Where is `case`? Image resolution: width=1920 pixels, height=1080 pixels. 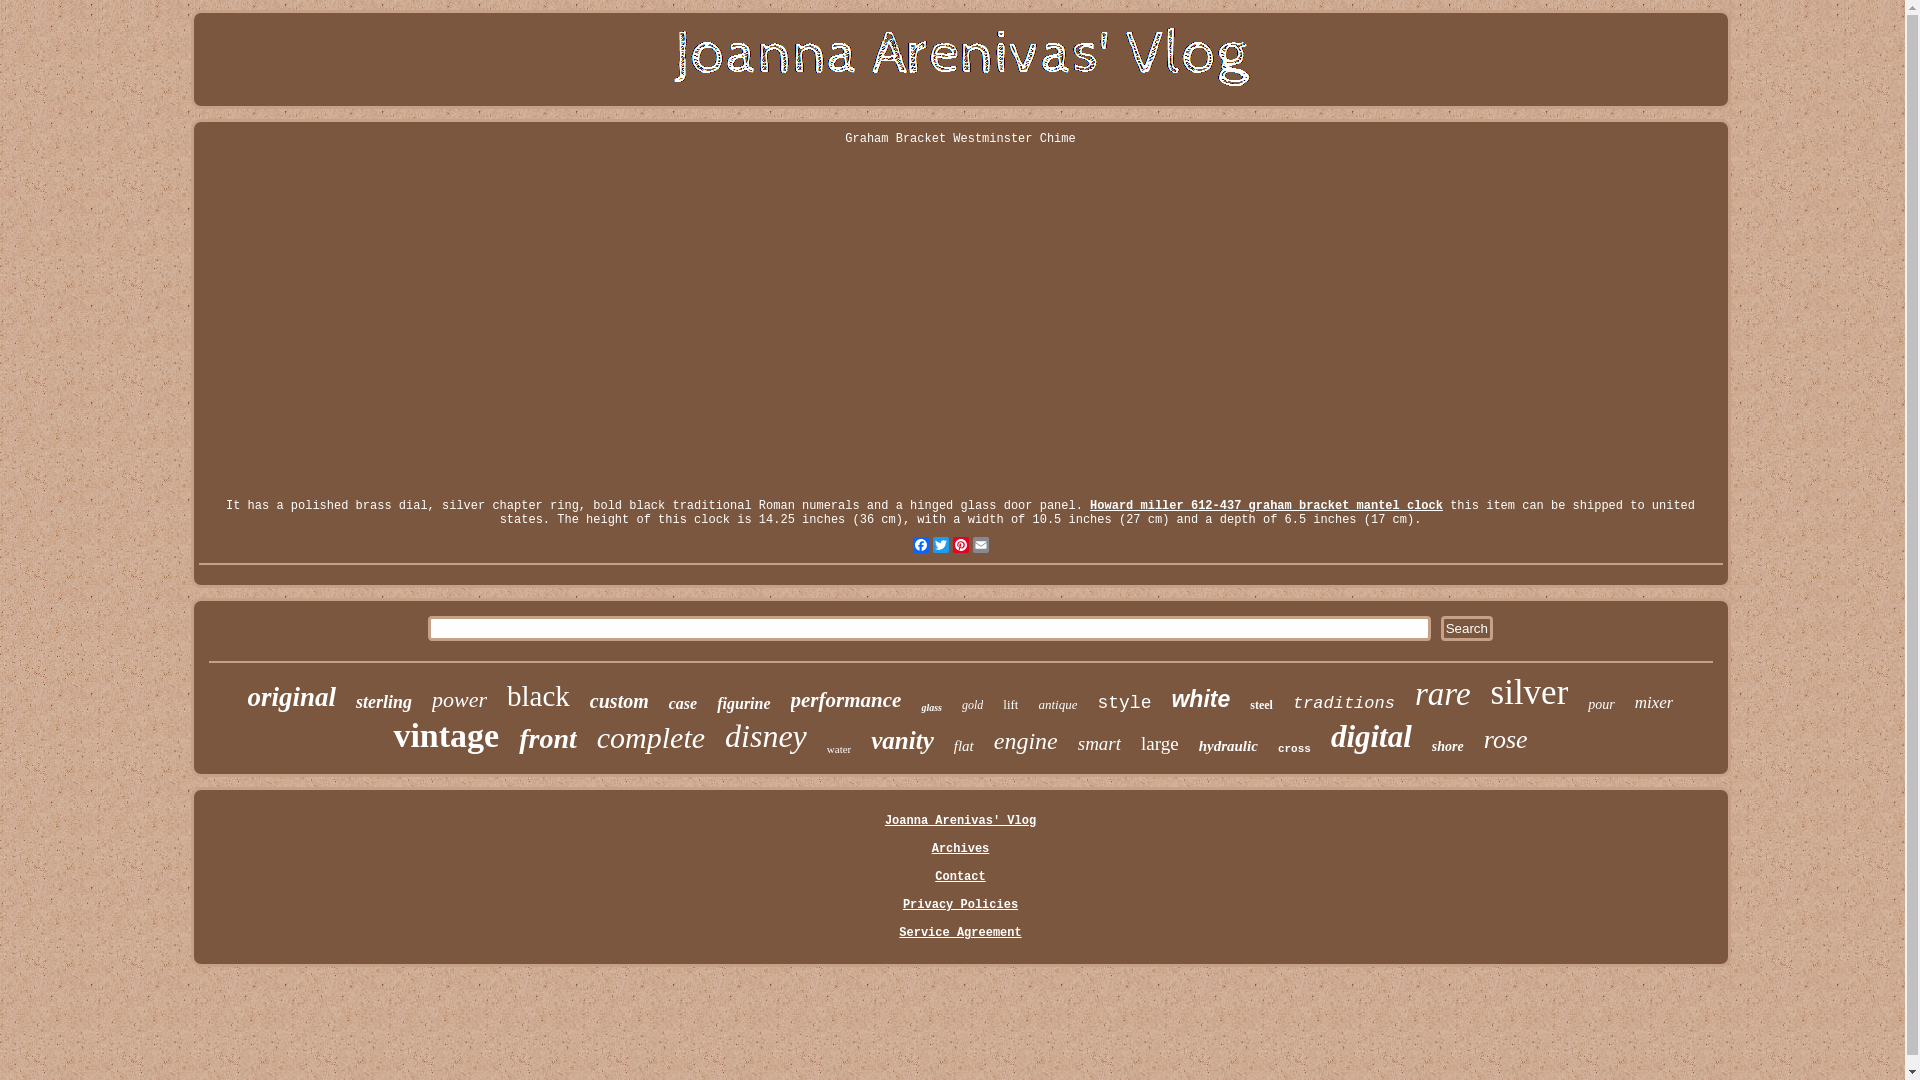
case is located at coordinates (683, 704).